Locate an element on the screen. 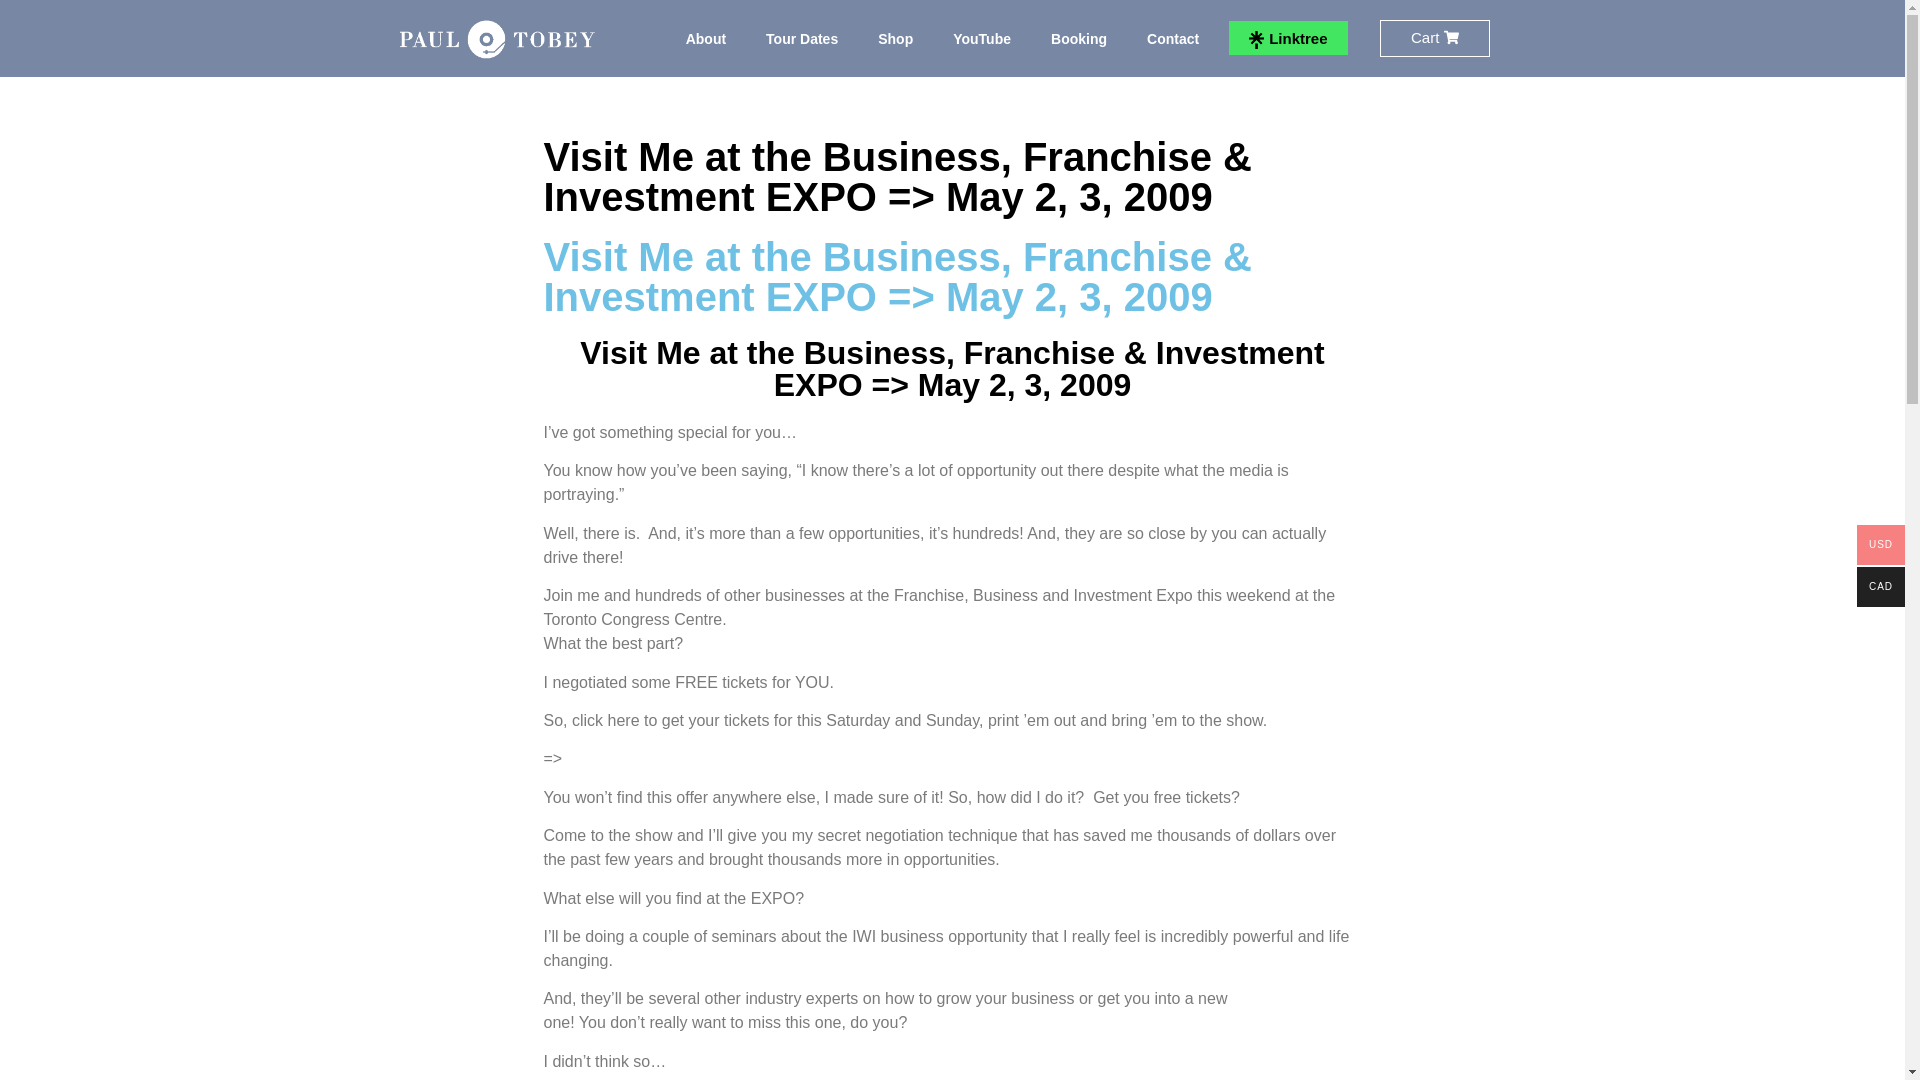 This screenshot has width=1920, height=1080. Tour Dates is located at coordinates (802, 38).